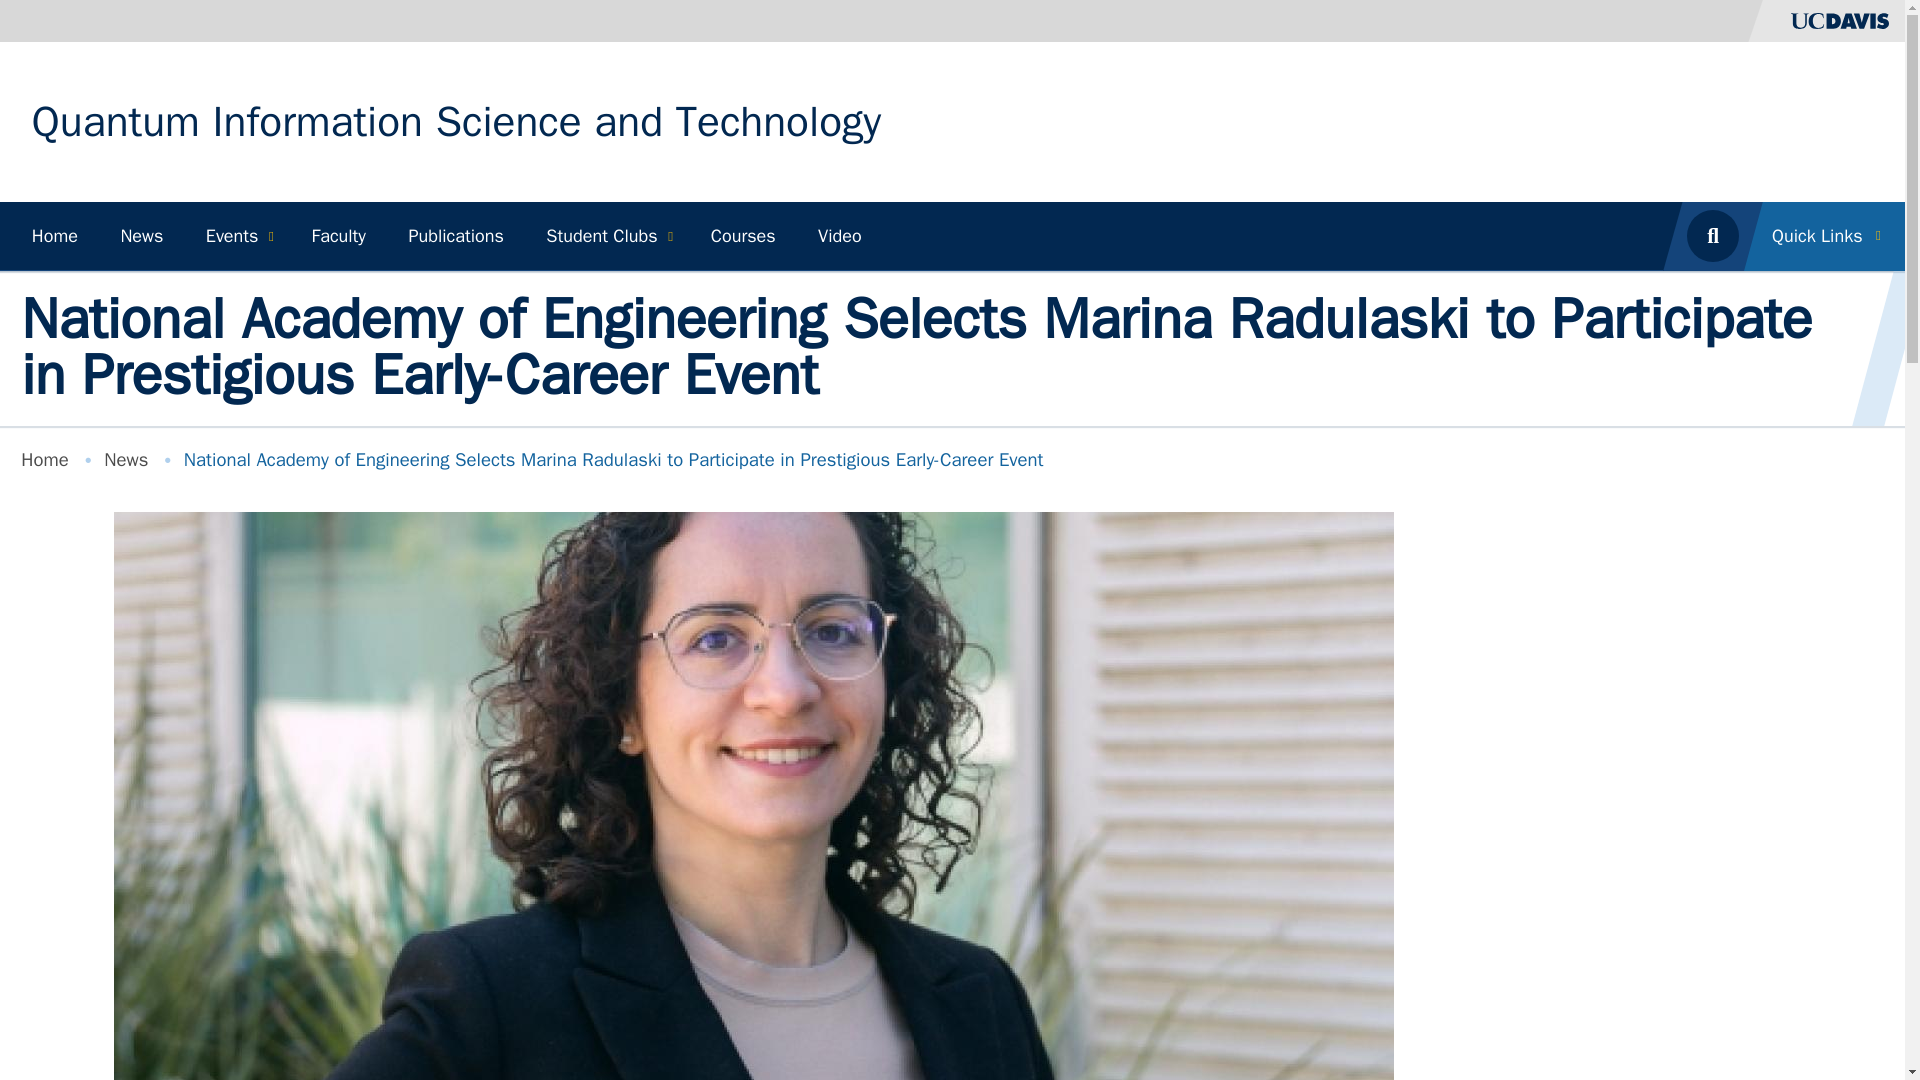 The width and height of the screenshot is (1920, 1080). What do you see at coordinates (45, 460) in the screenshot?
I see `Home` at bounding box center [45, 460].